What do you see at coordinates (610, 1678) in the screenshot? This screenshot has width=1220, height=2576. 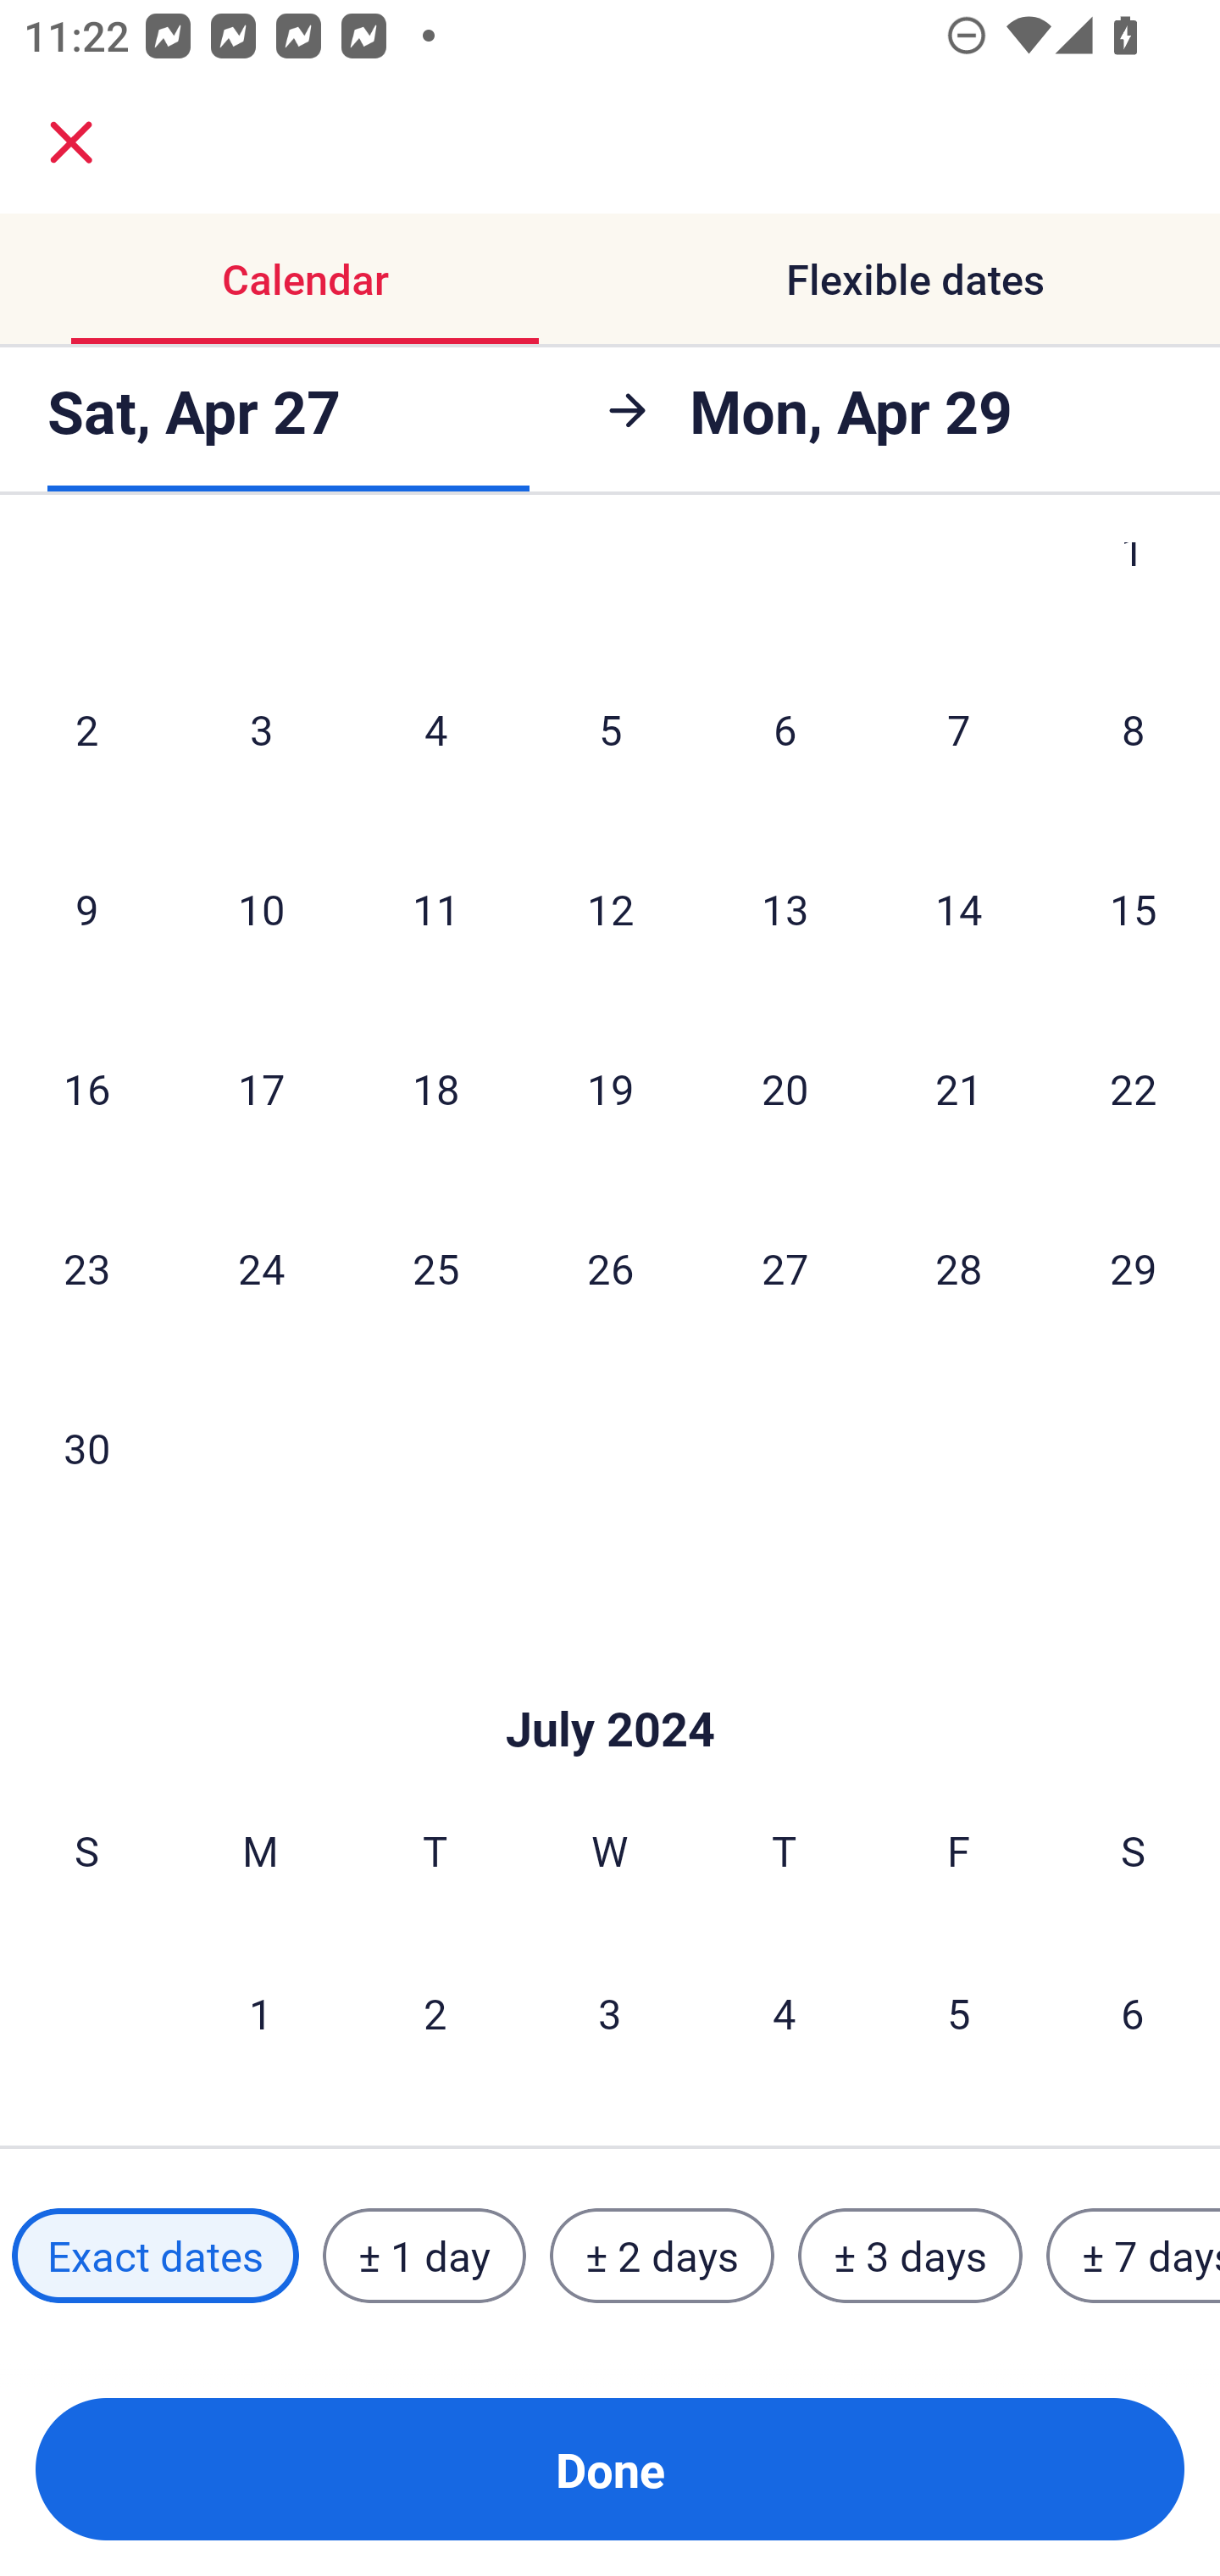 I see `Skip to Done` at bounding box center [610, 1678].